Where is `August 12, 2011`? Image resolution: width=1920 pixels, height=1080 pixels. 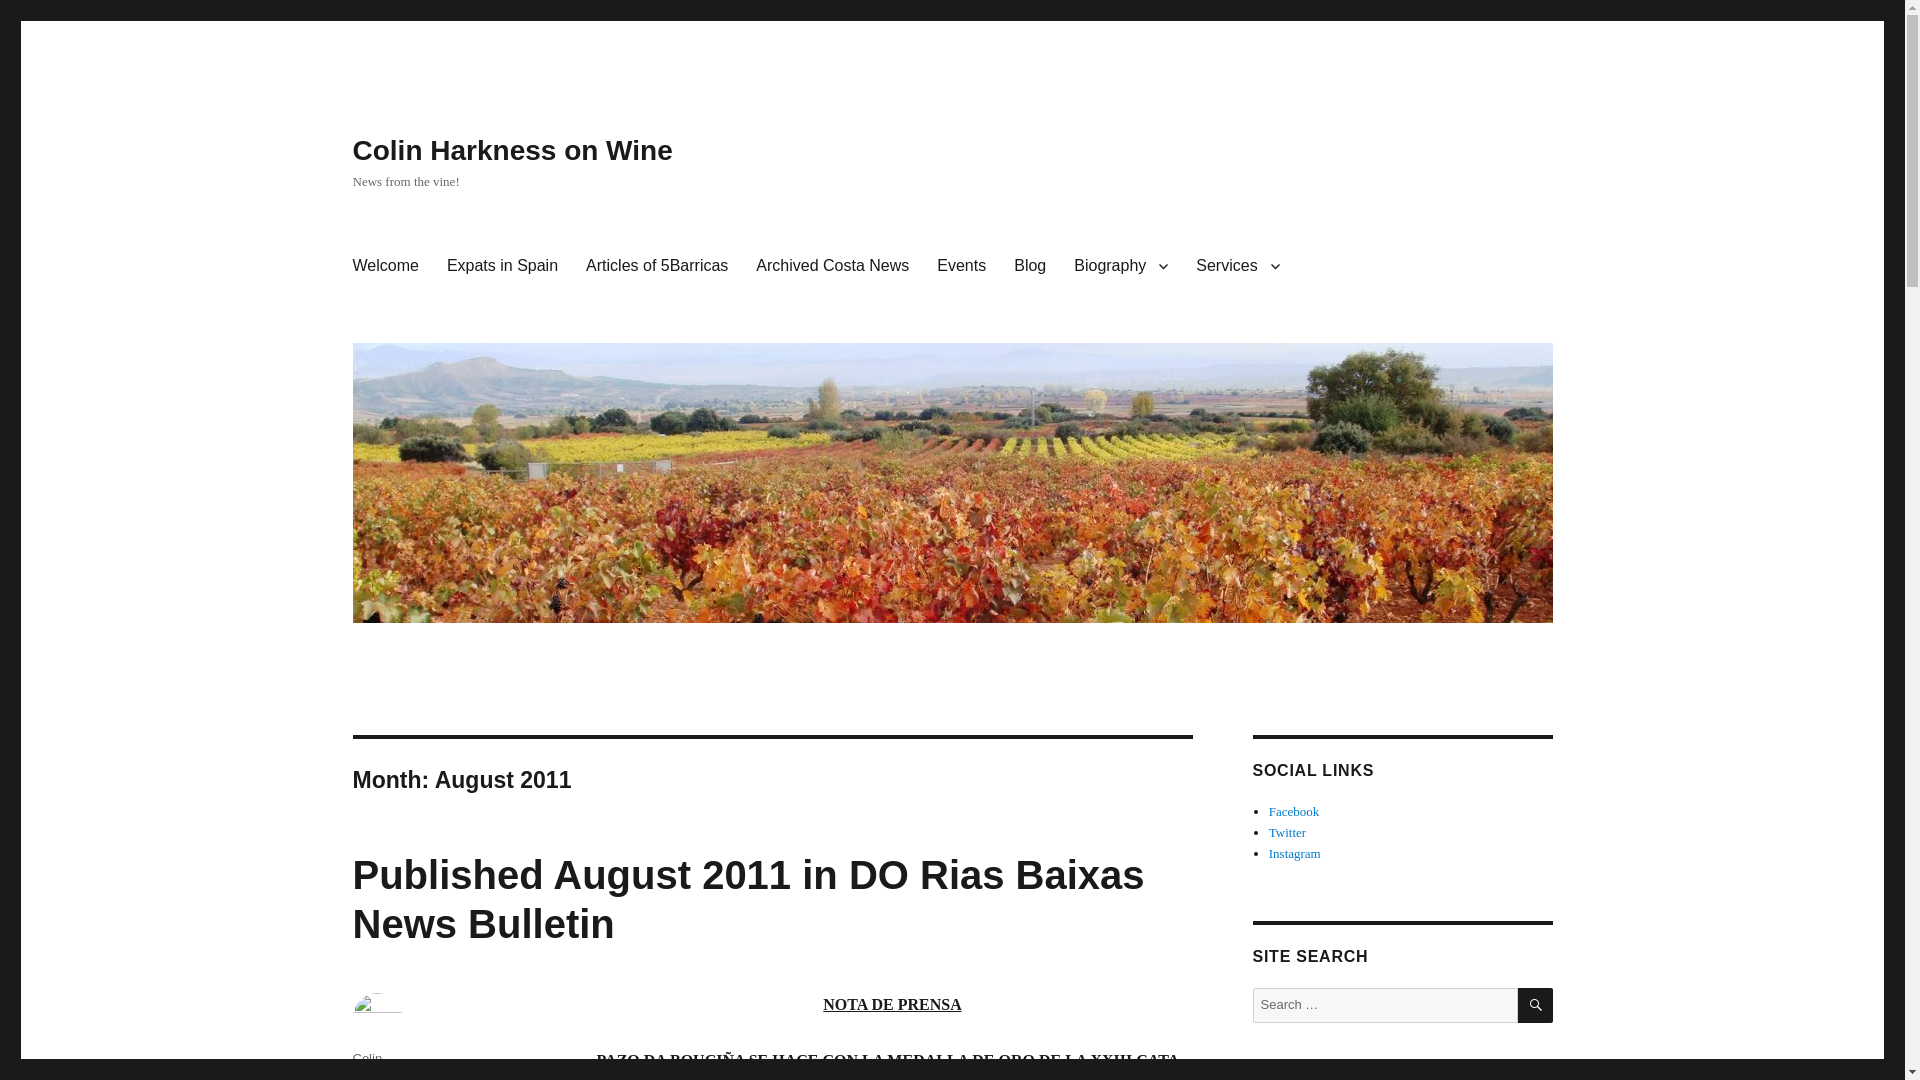 August 12, 2011 is located at coordinates (399, 1079).